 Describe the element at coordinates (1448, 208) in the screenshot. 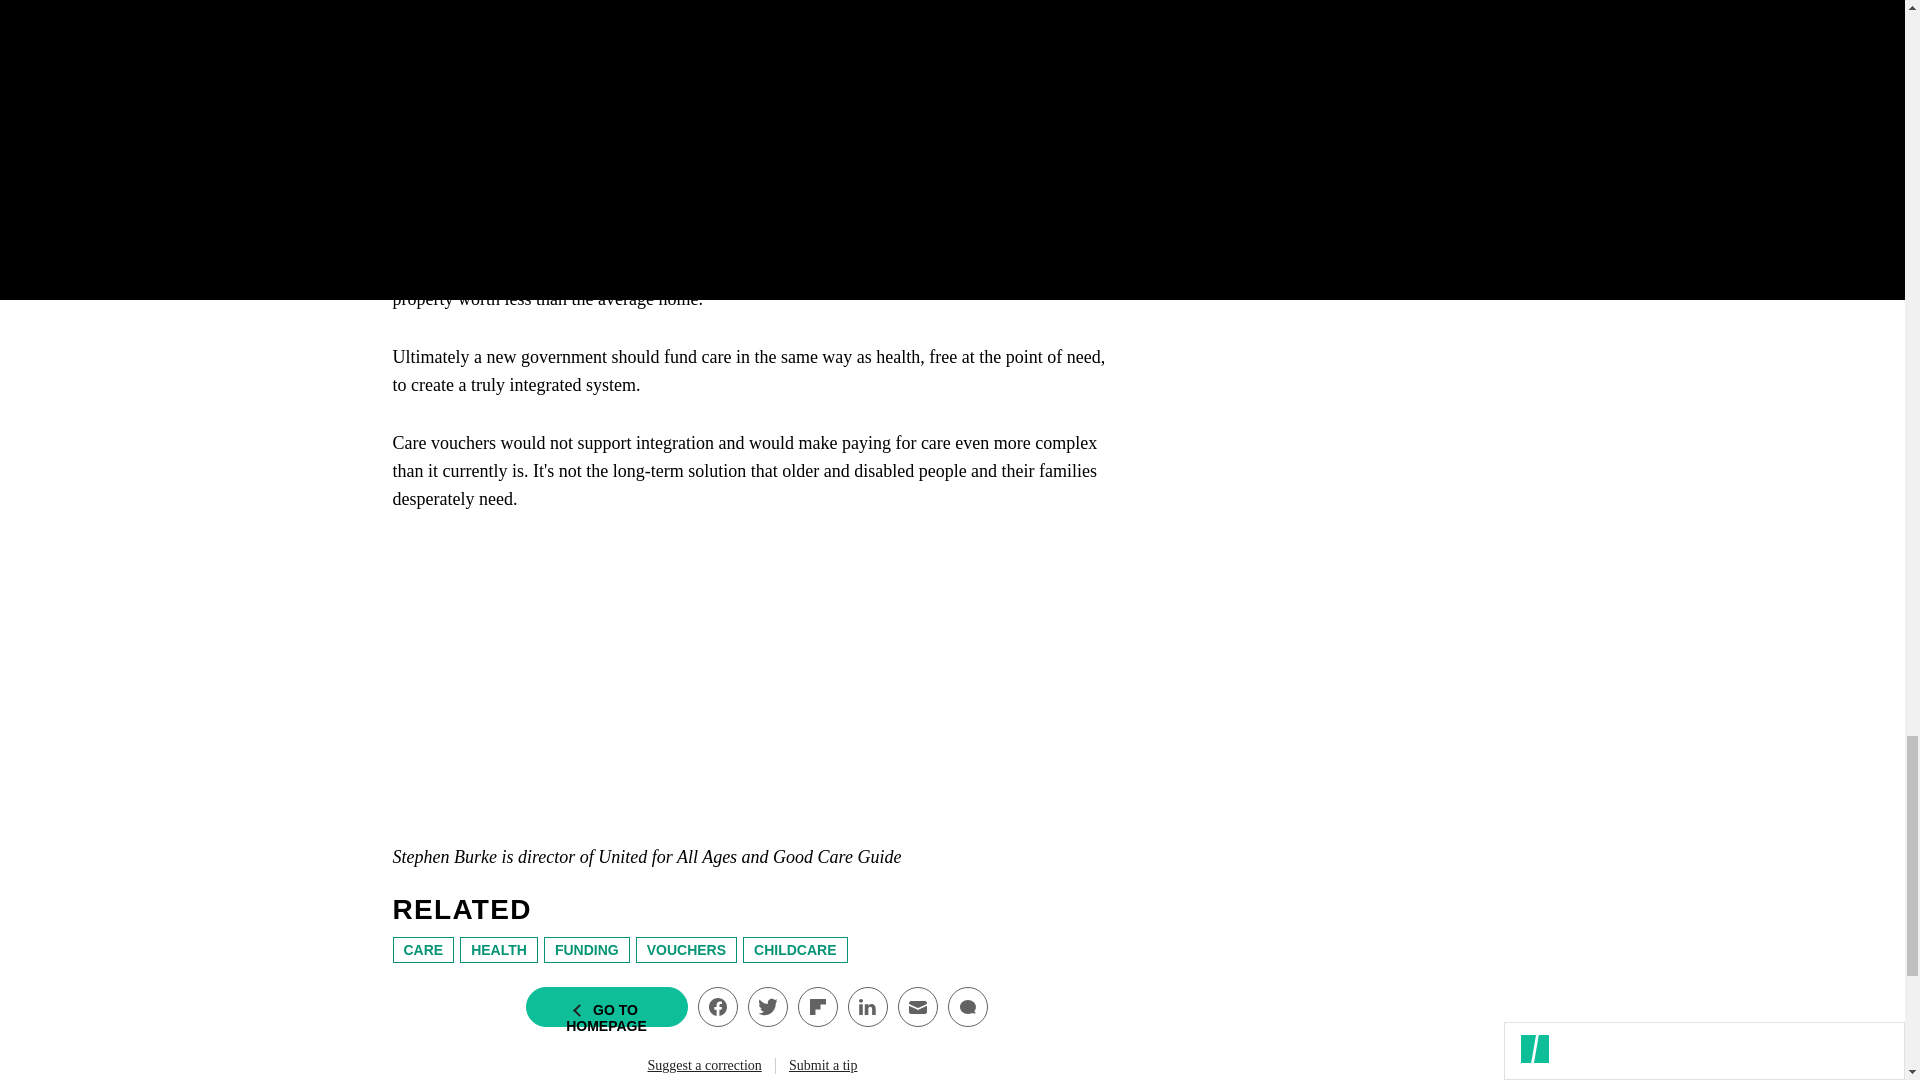

I see `SIGN UP` at that location.